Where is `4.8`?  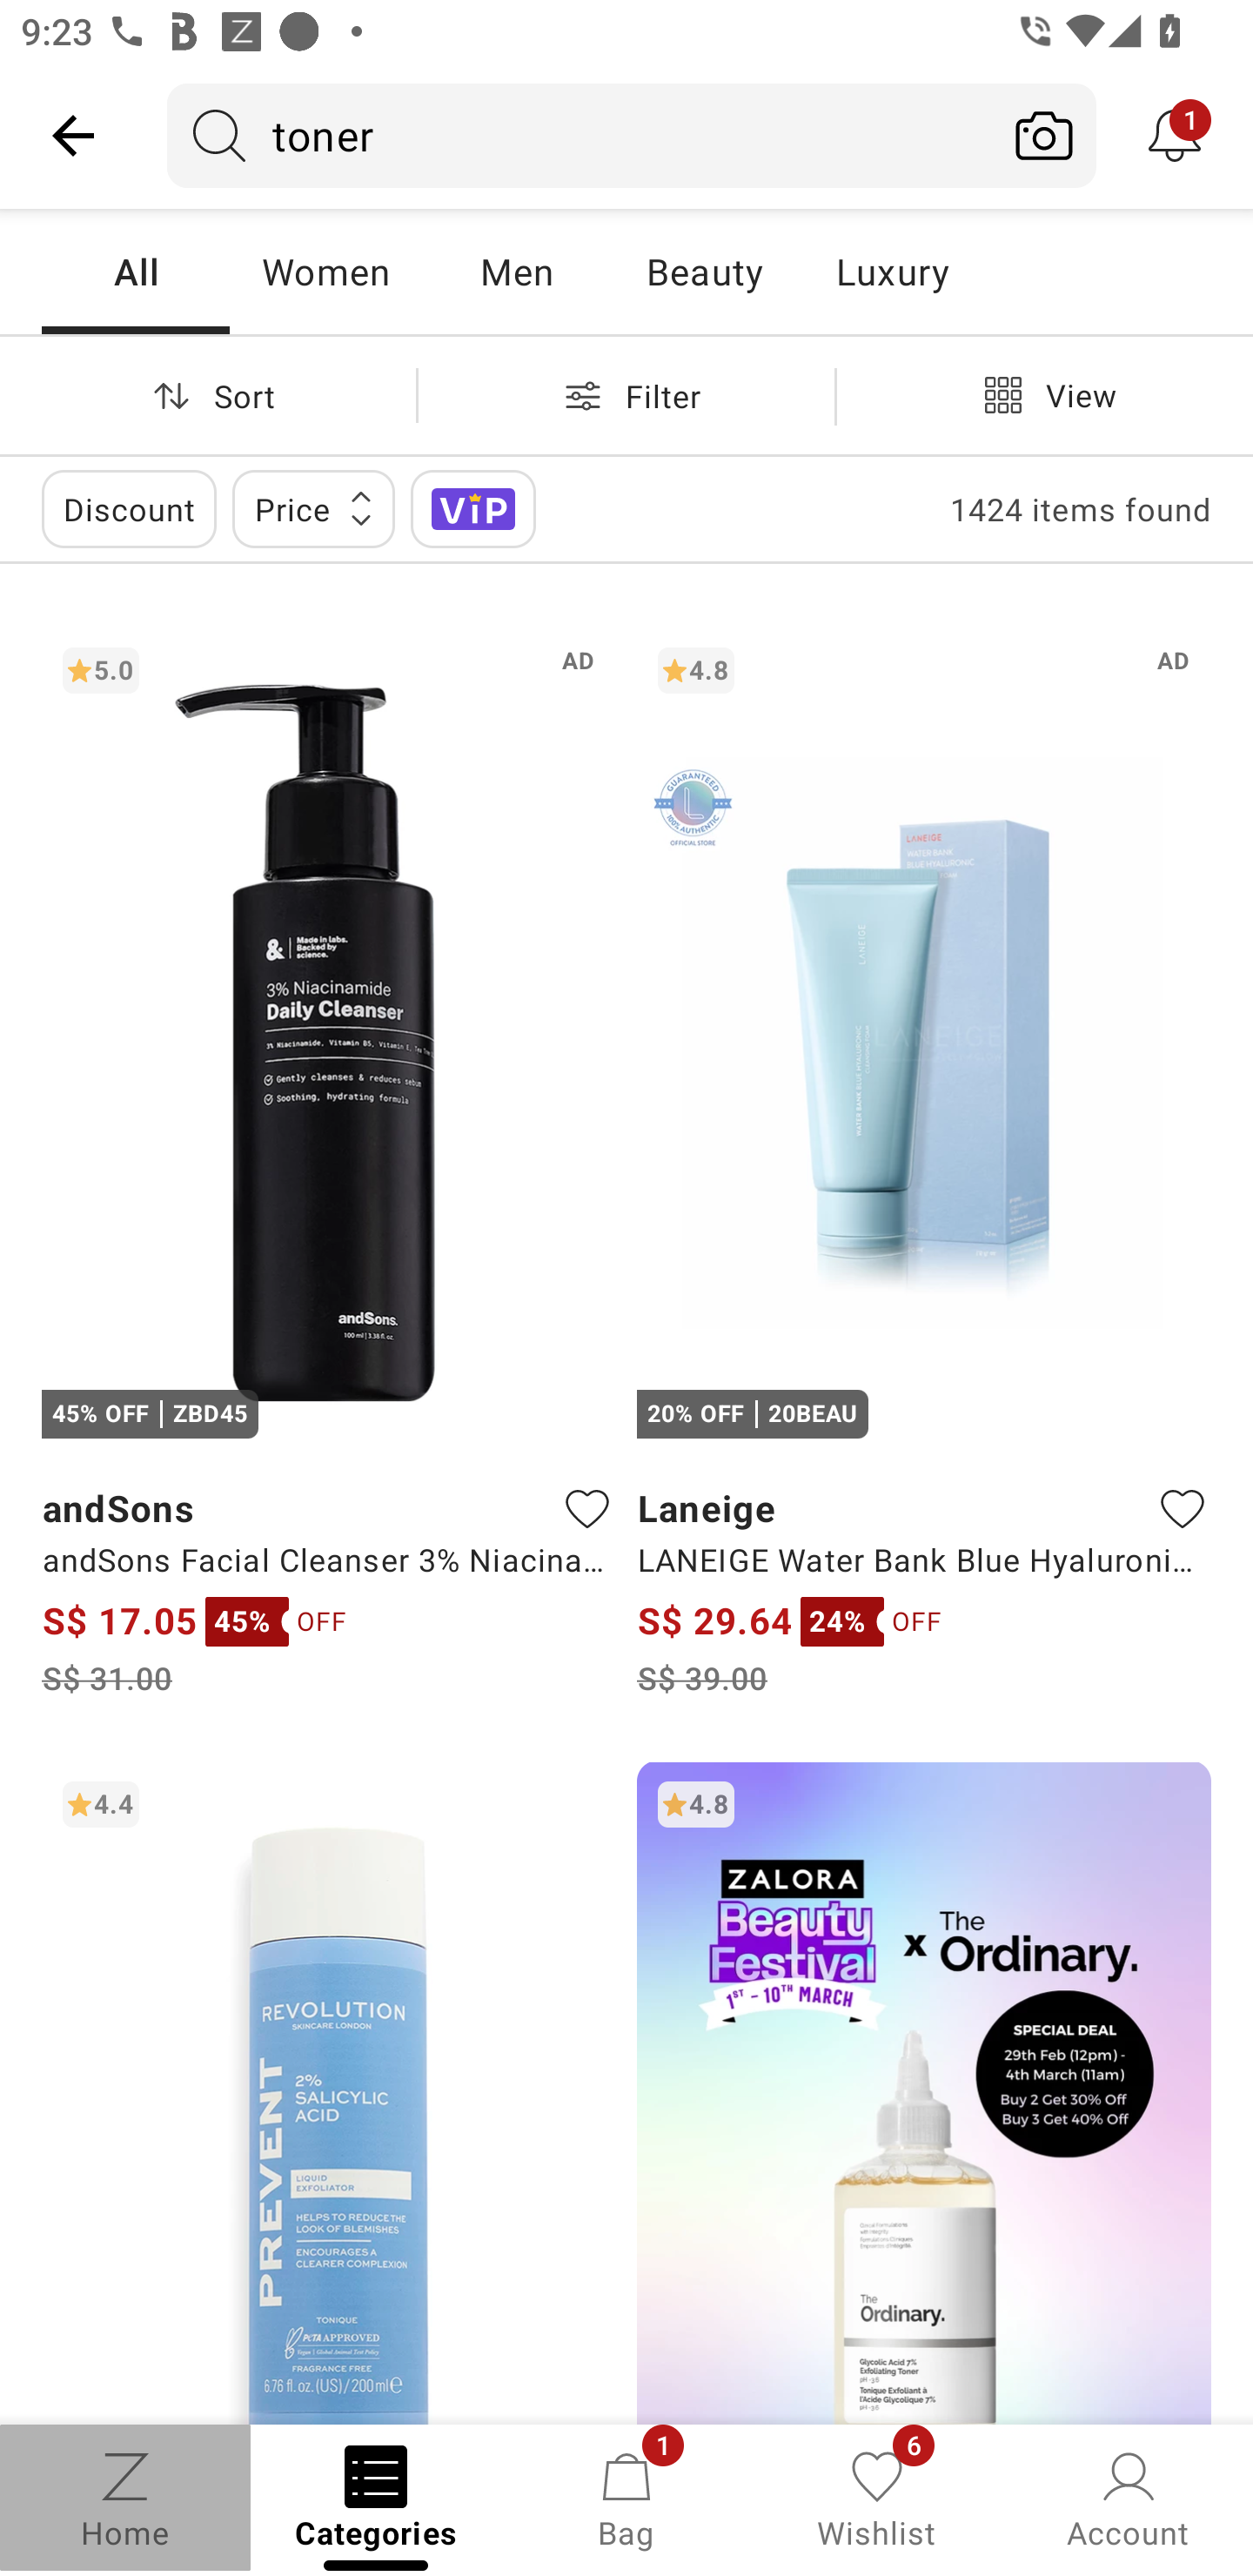 4.8 is located at coordinates (924, 2091).